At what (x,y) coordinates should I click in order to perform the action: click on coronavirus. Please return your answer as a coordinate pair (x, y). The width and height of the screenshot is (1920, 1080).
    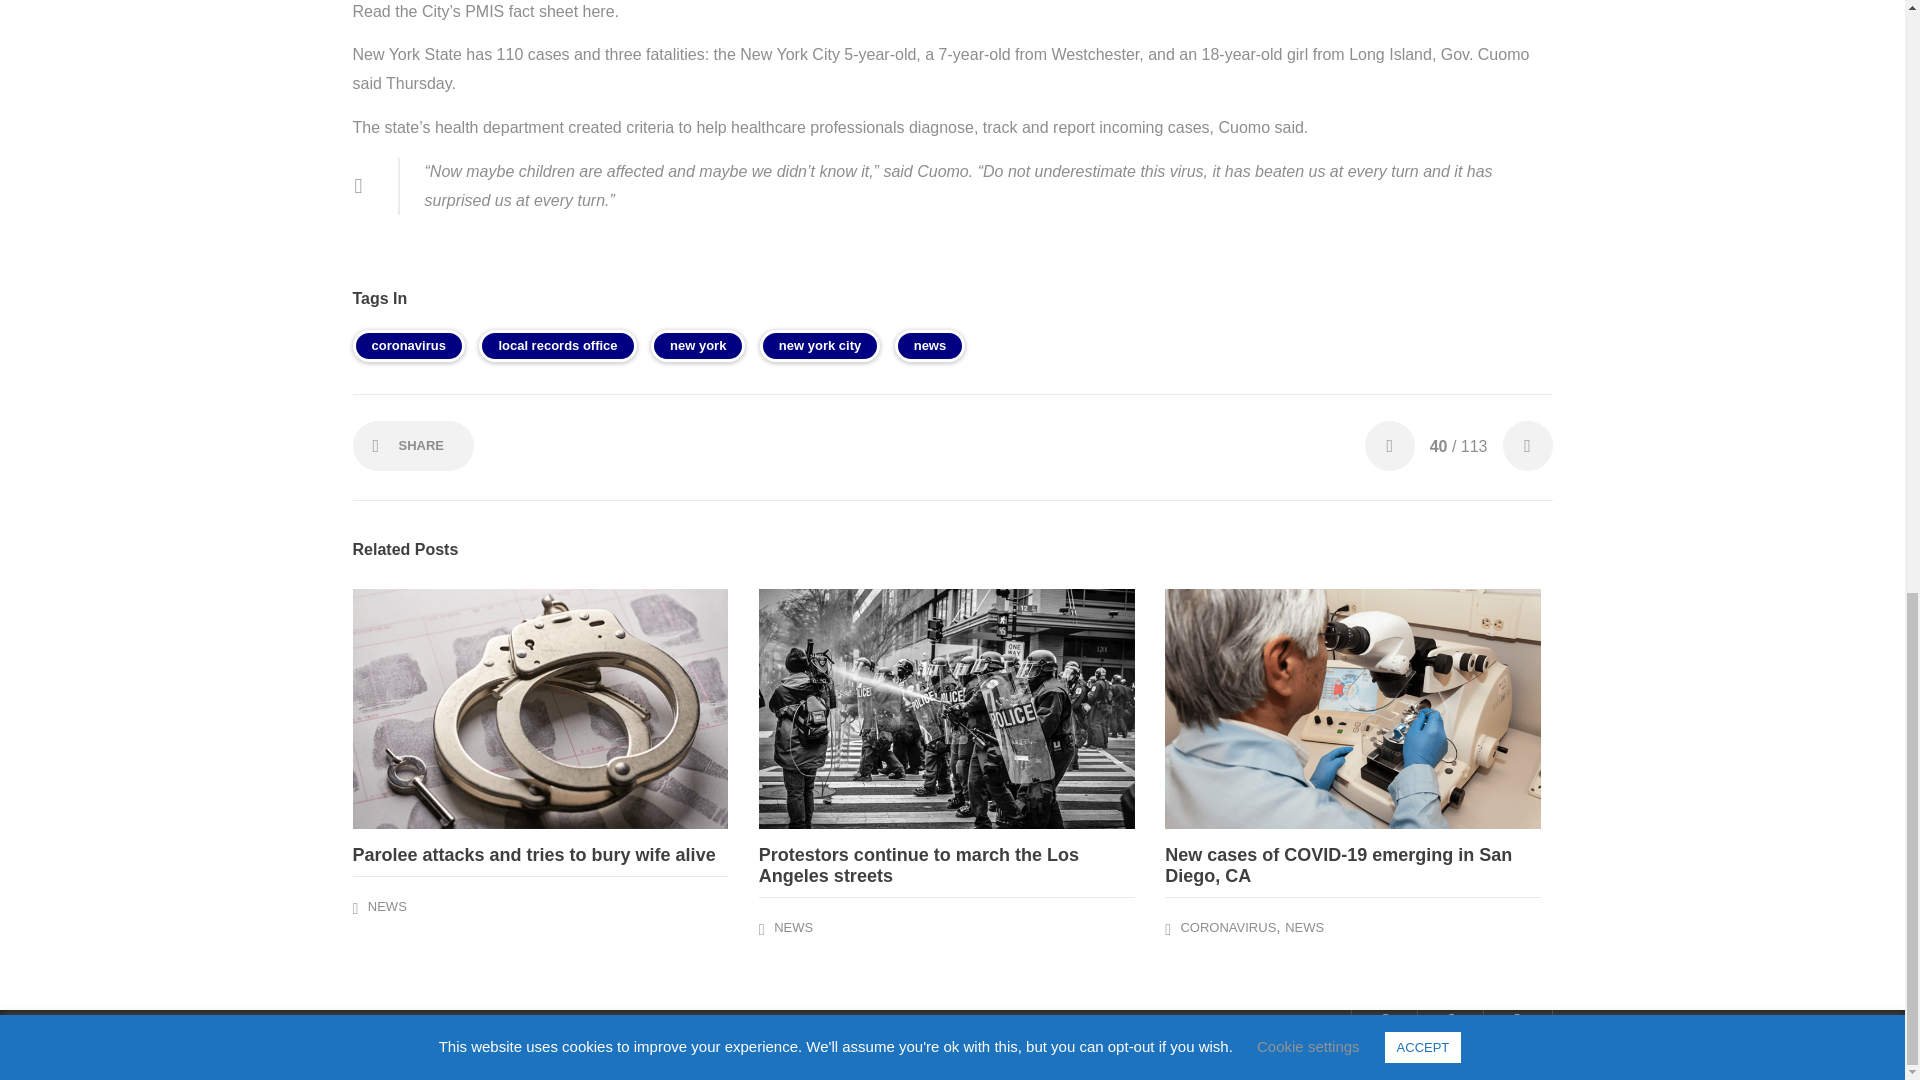
    Looking at the image, I should click on (408, 346).